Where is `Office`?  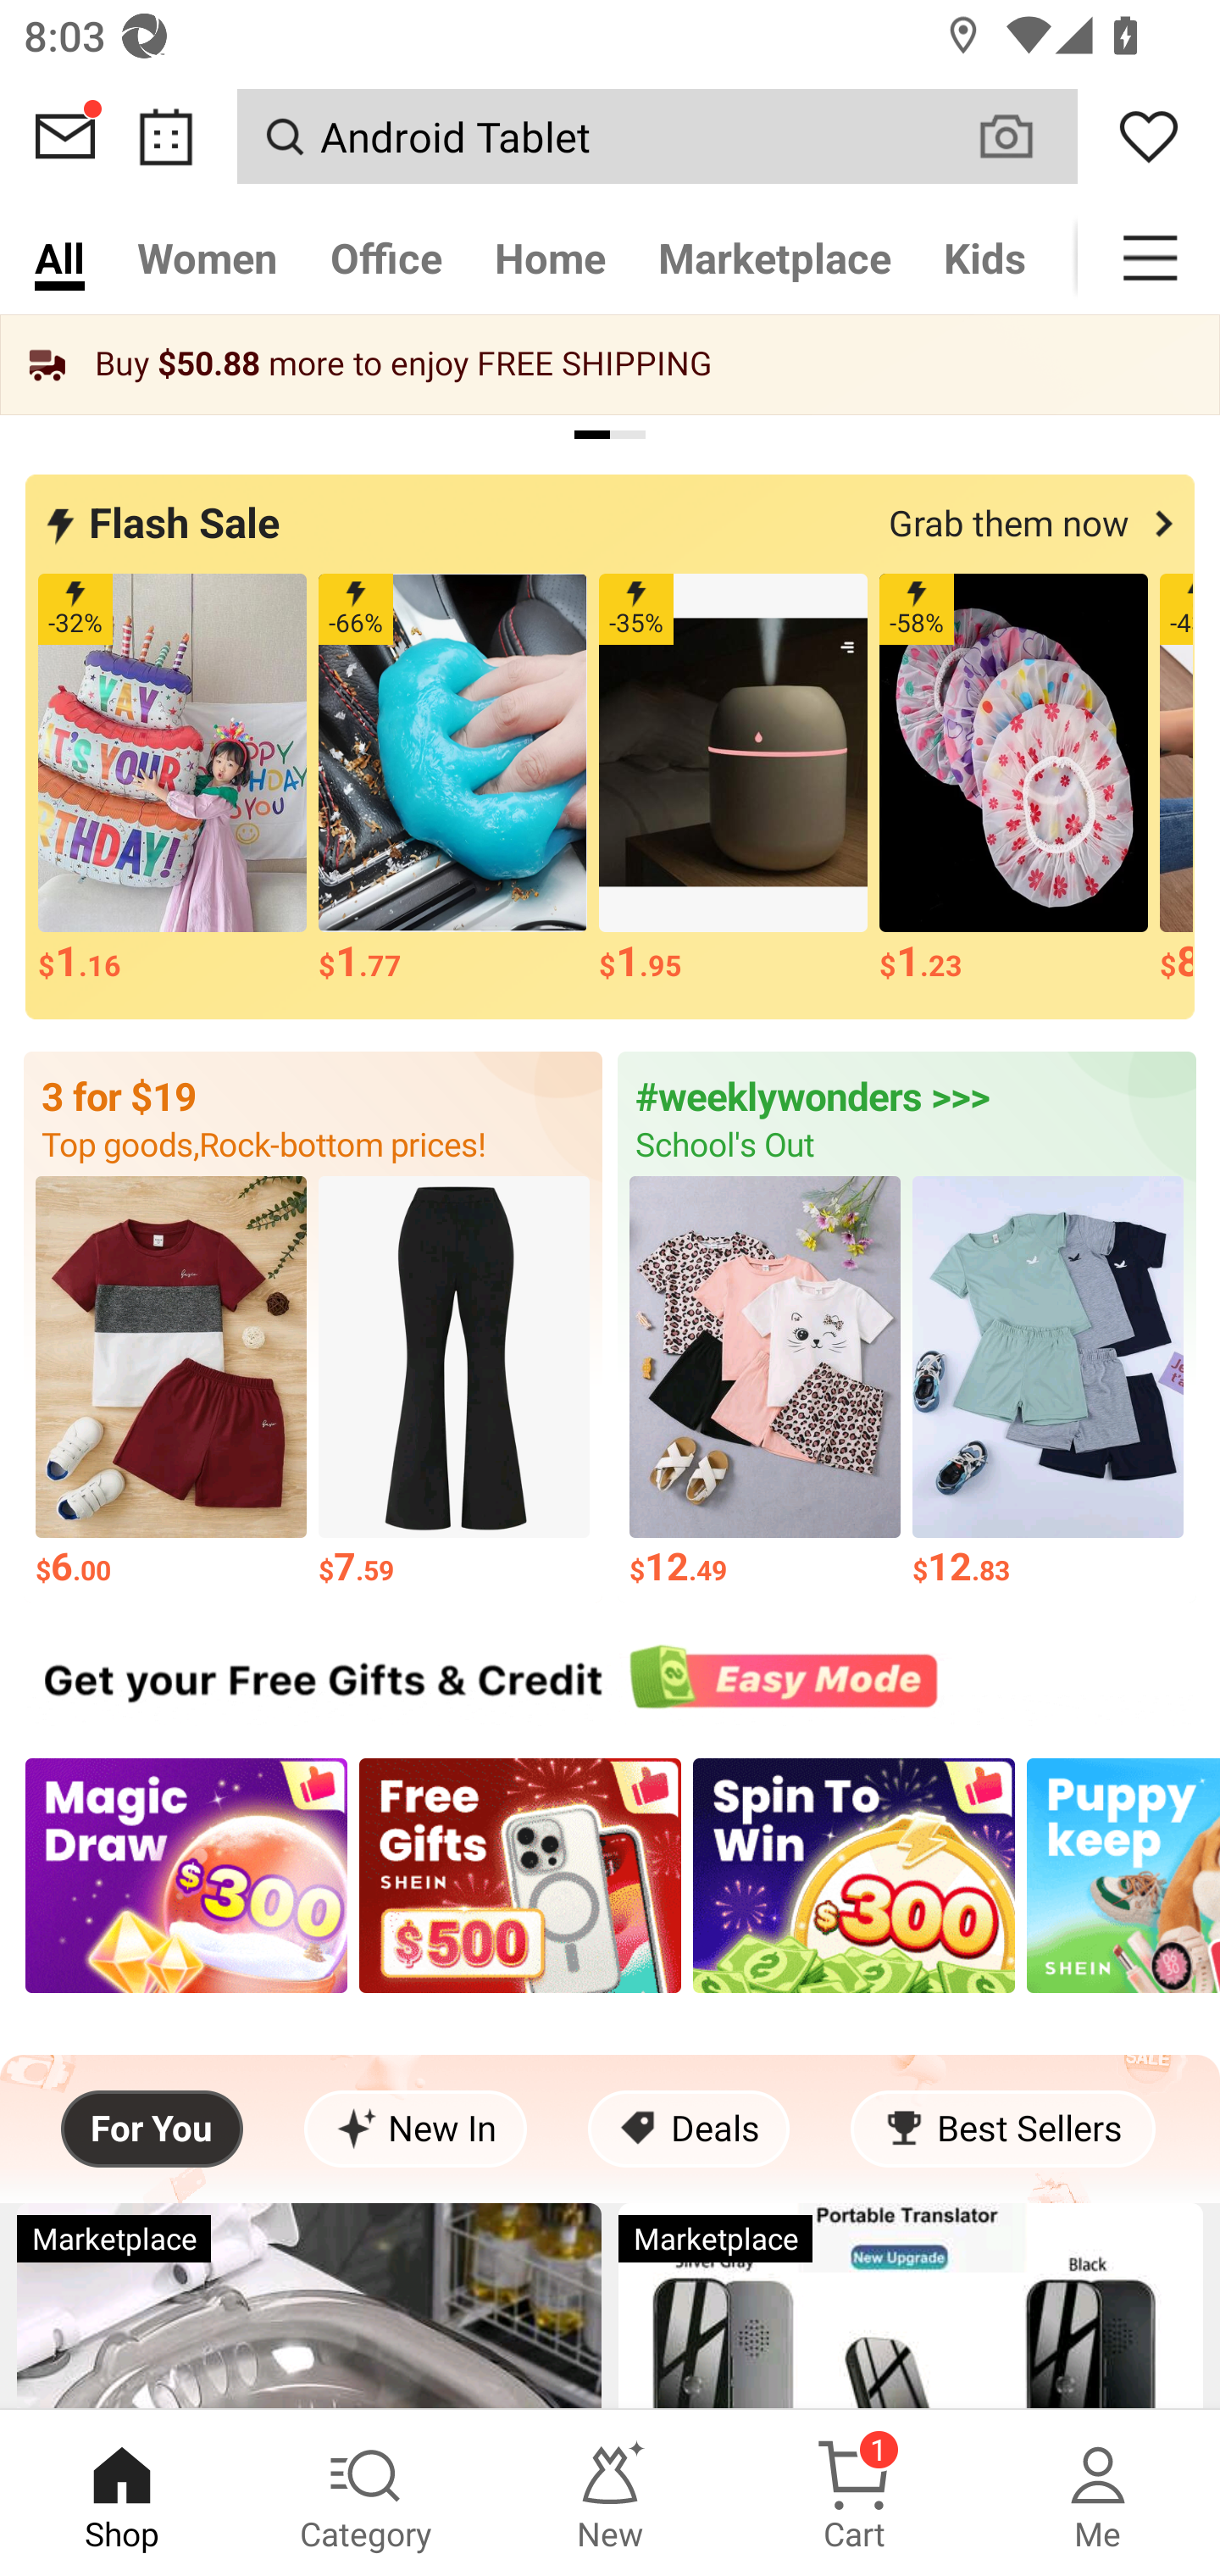
Office is located at coordinates (385, 258).